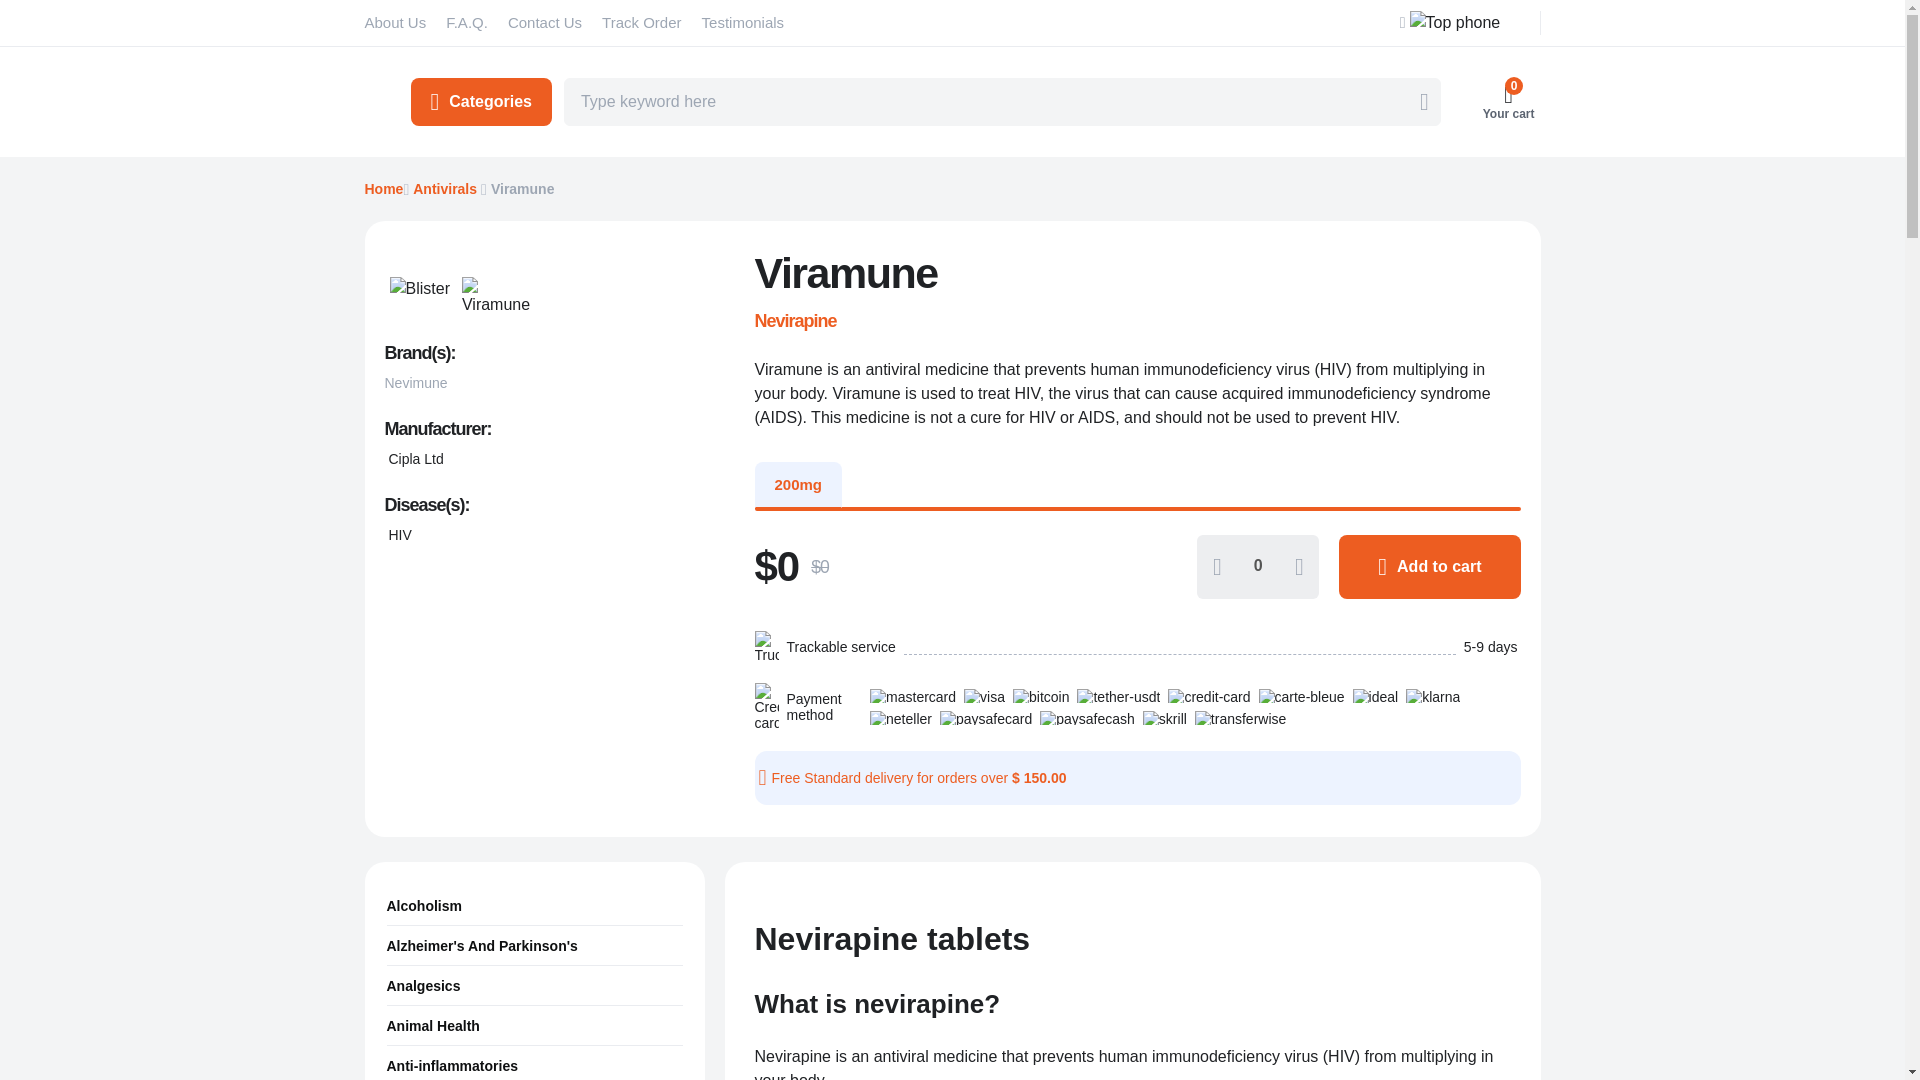  I want to click on 0, so click(1258, 566).